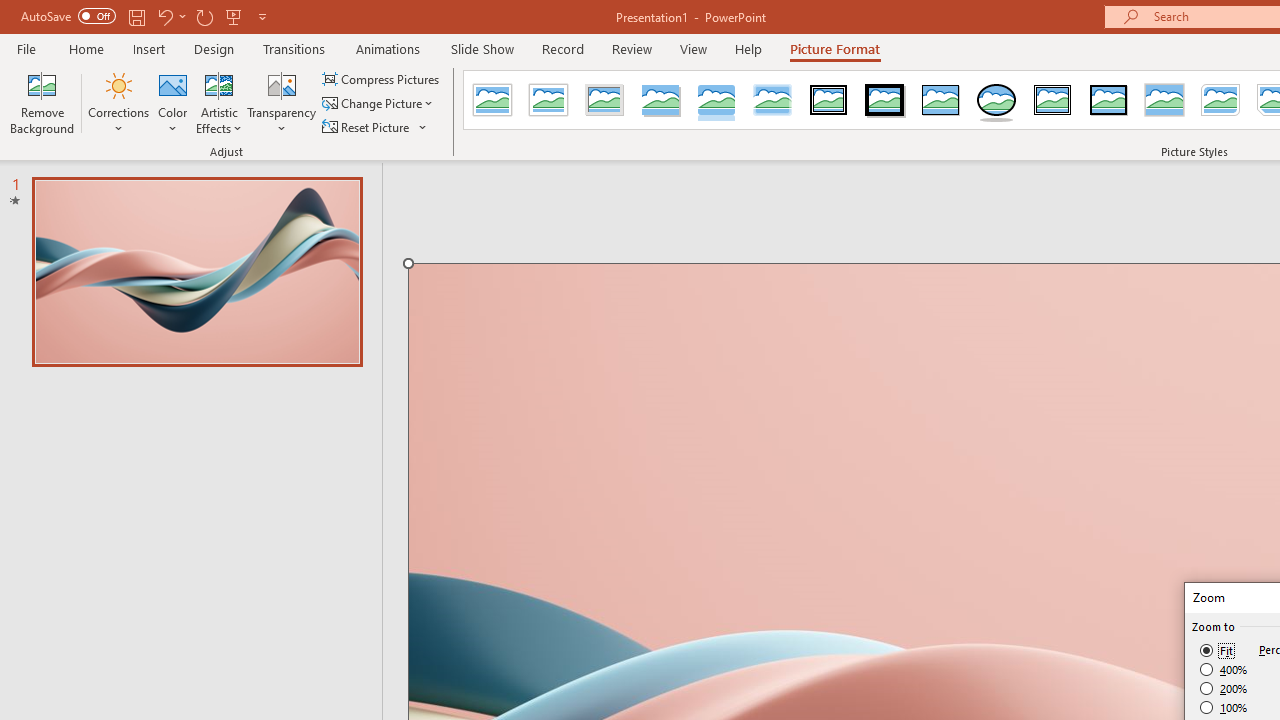 This screenshot has width=1280, height=720. Describe the element at coordinates (884, 100) in the screenshot. I see `Thick Matte, Black` at that location.